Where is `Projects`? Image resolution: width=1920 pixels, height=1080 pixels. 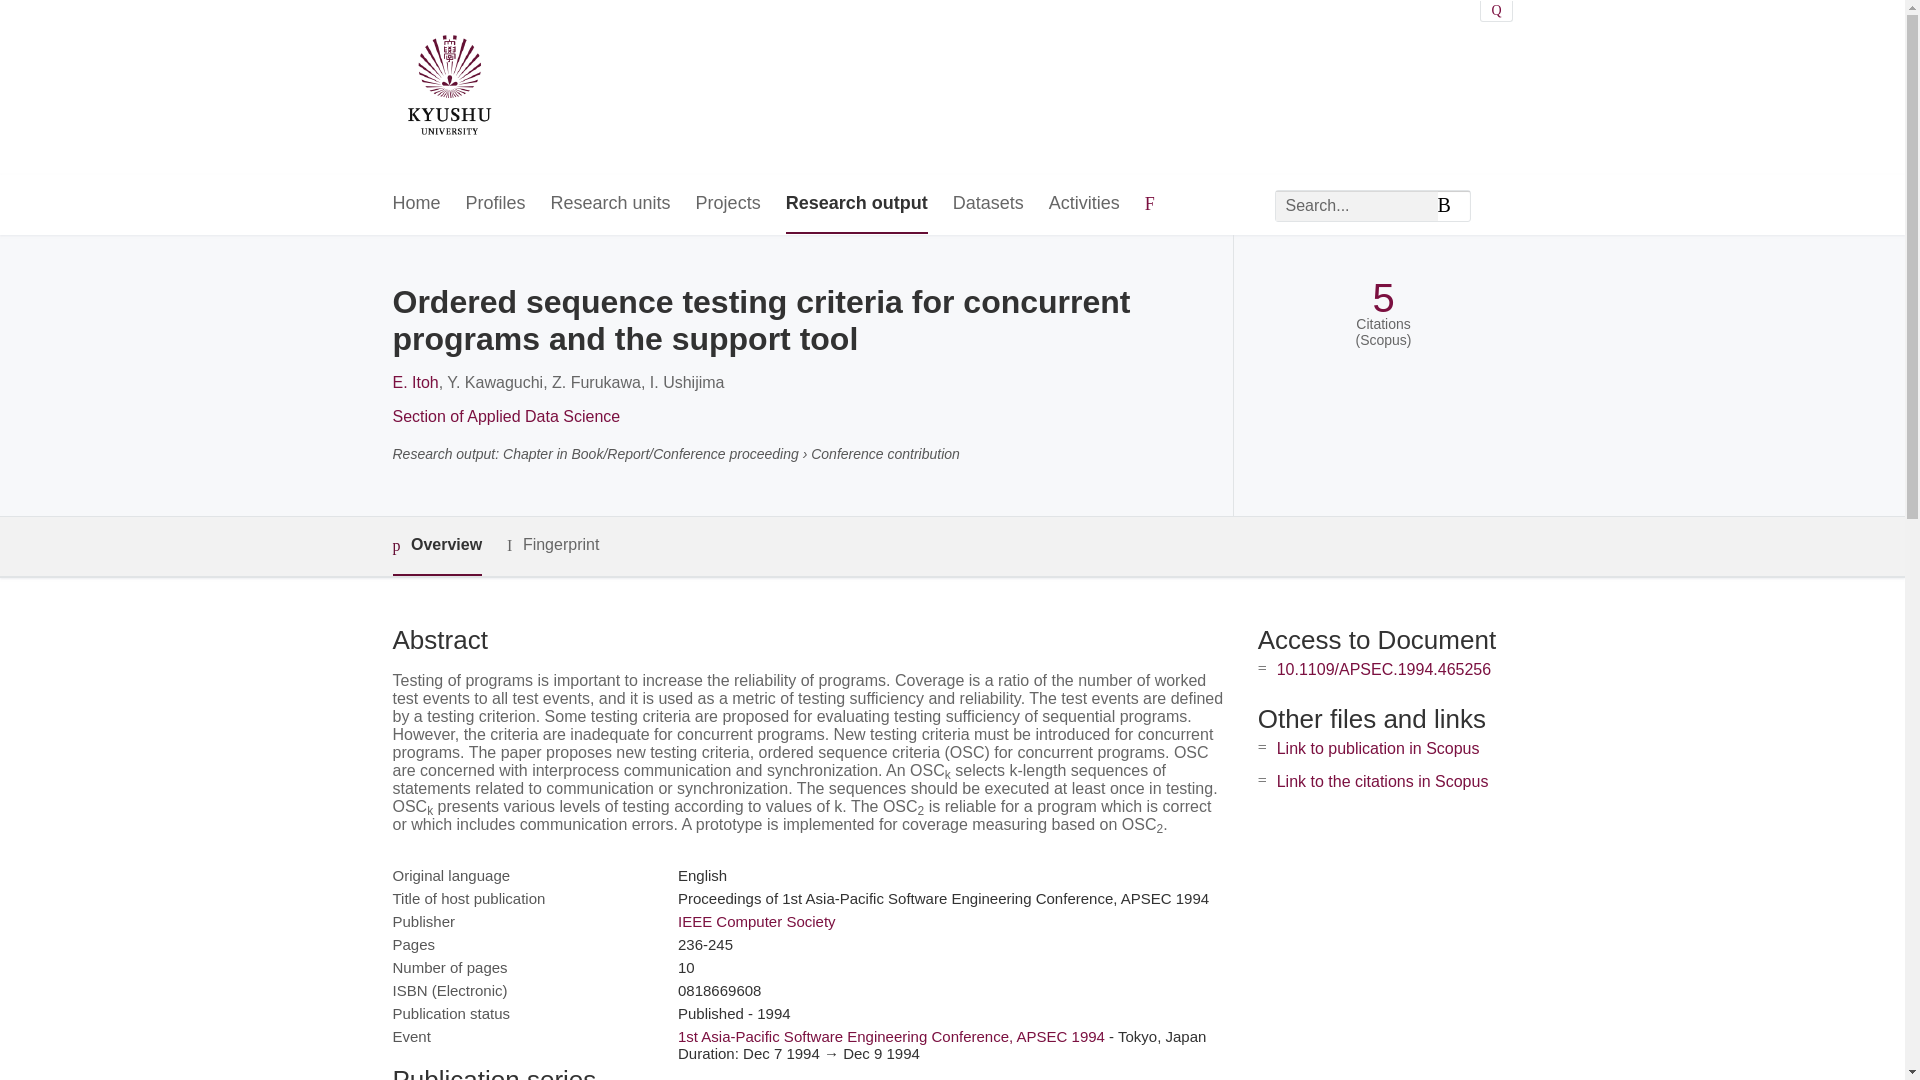
Projects is located at coordinates (728, 204).